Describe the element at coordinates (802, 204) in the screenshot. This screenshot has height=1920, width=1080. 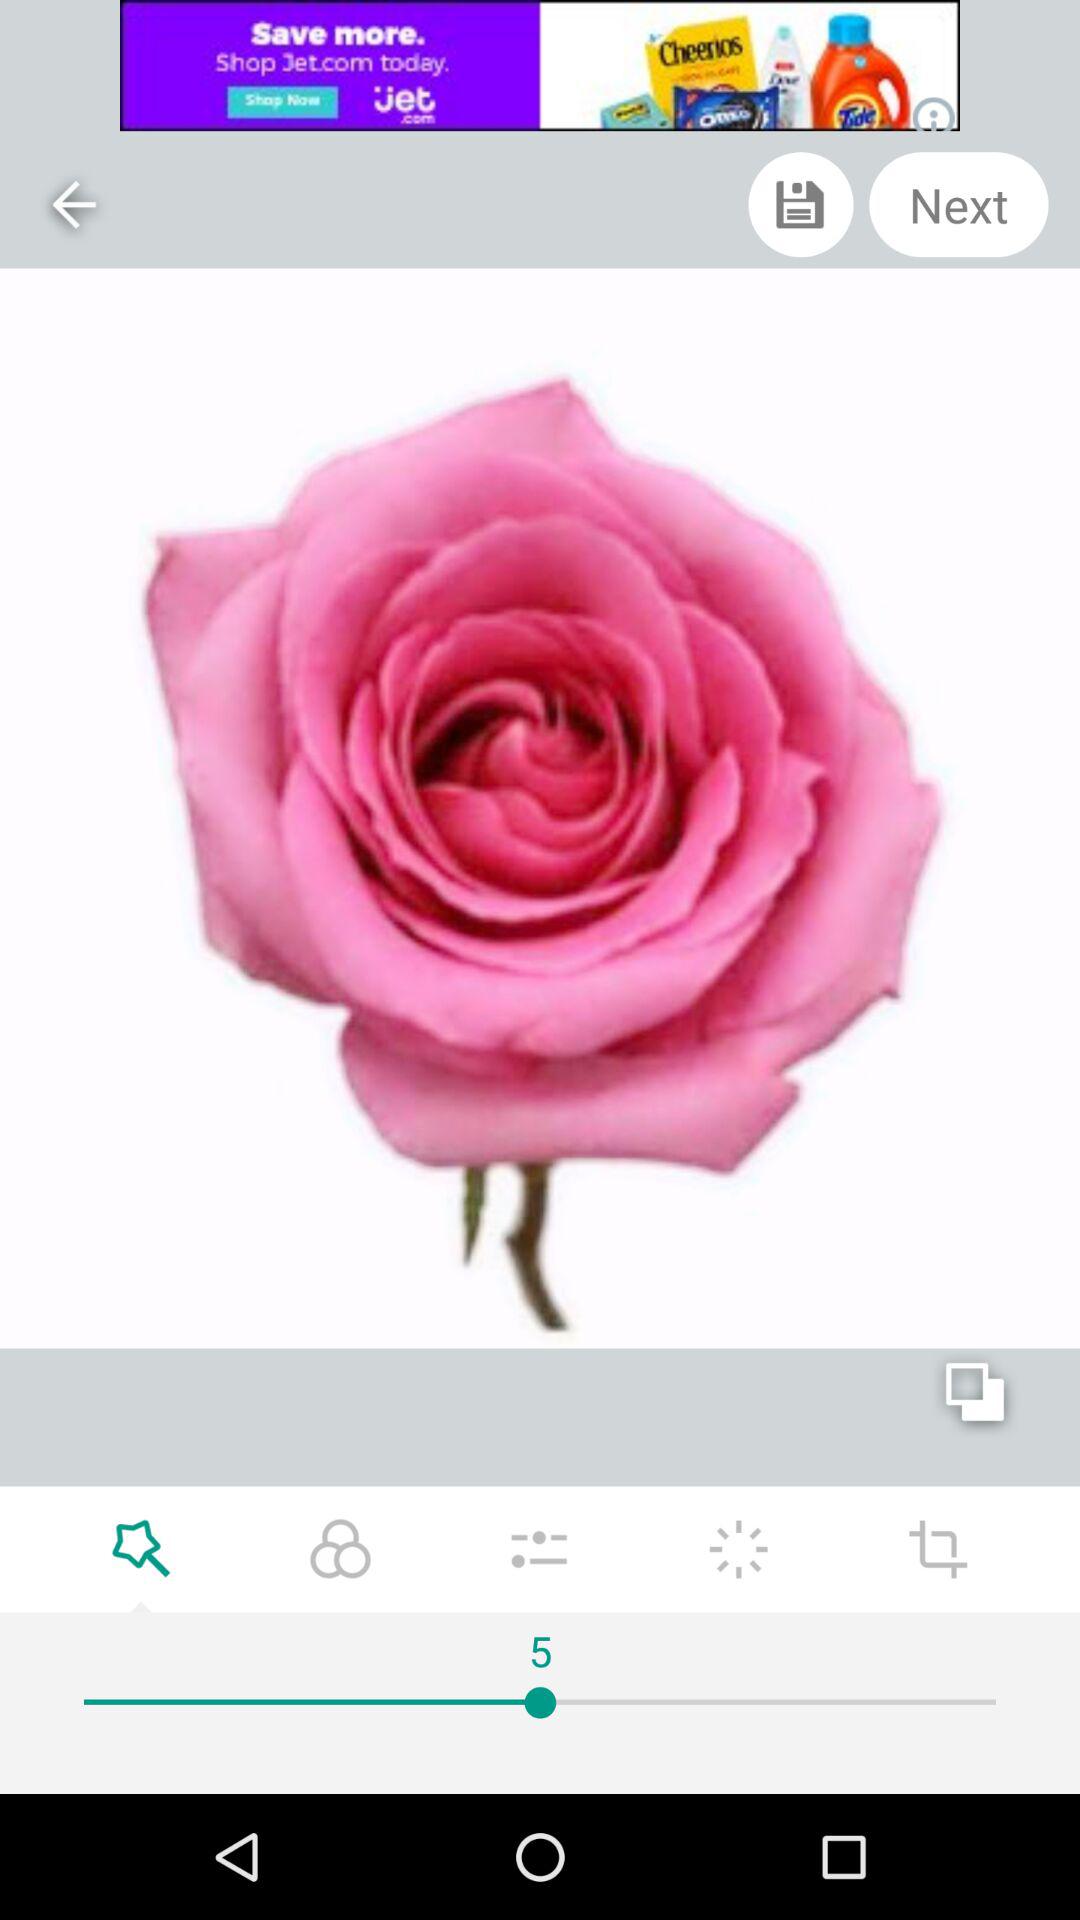
I see `icon left to next at the top right corner` at that location.